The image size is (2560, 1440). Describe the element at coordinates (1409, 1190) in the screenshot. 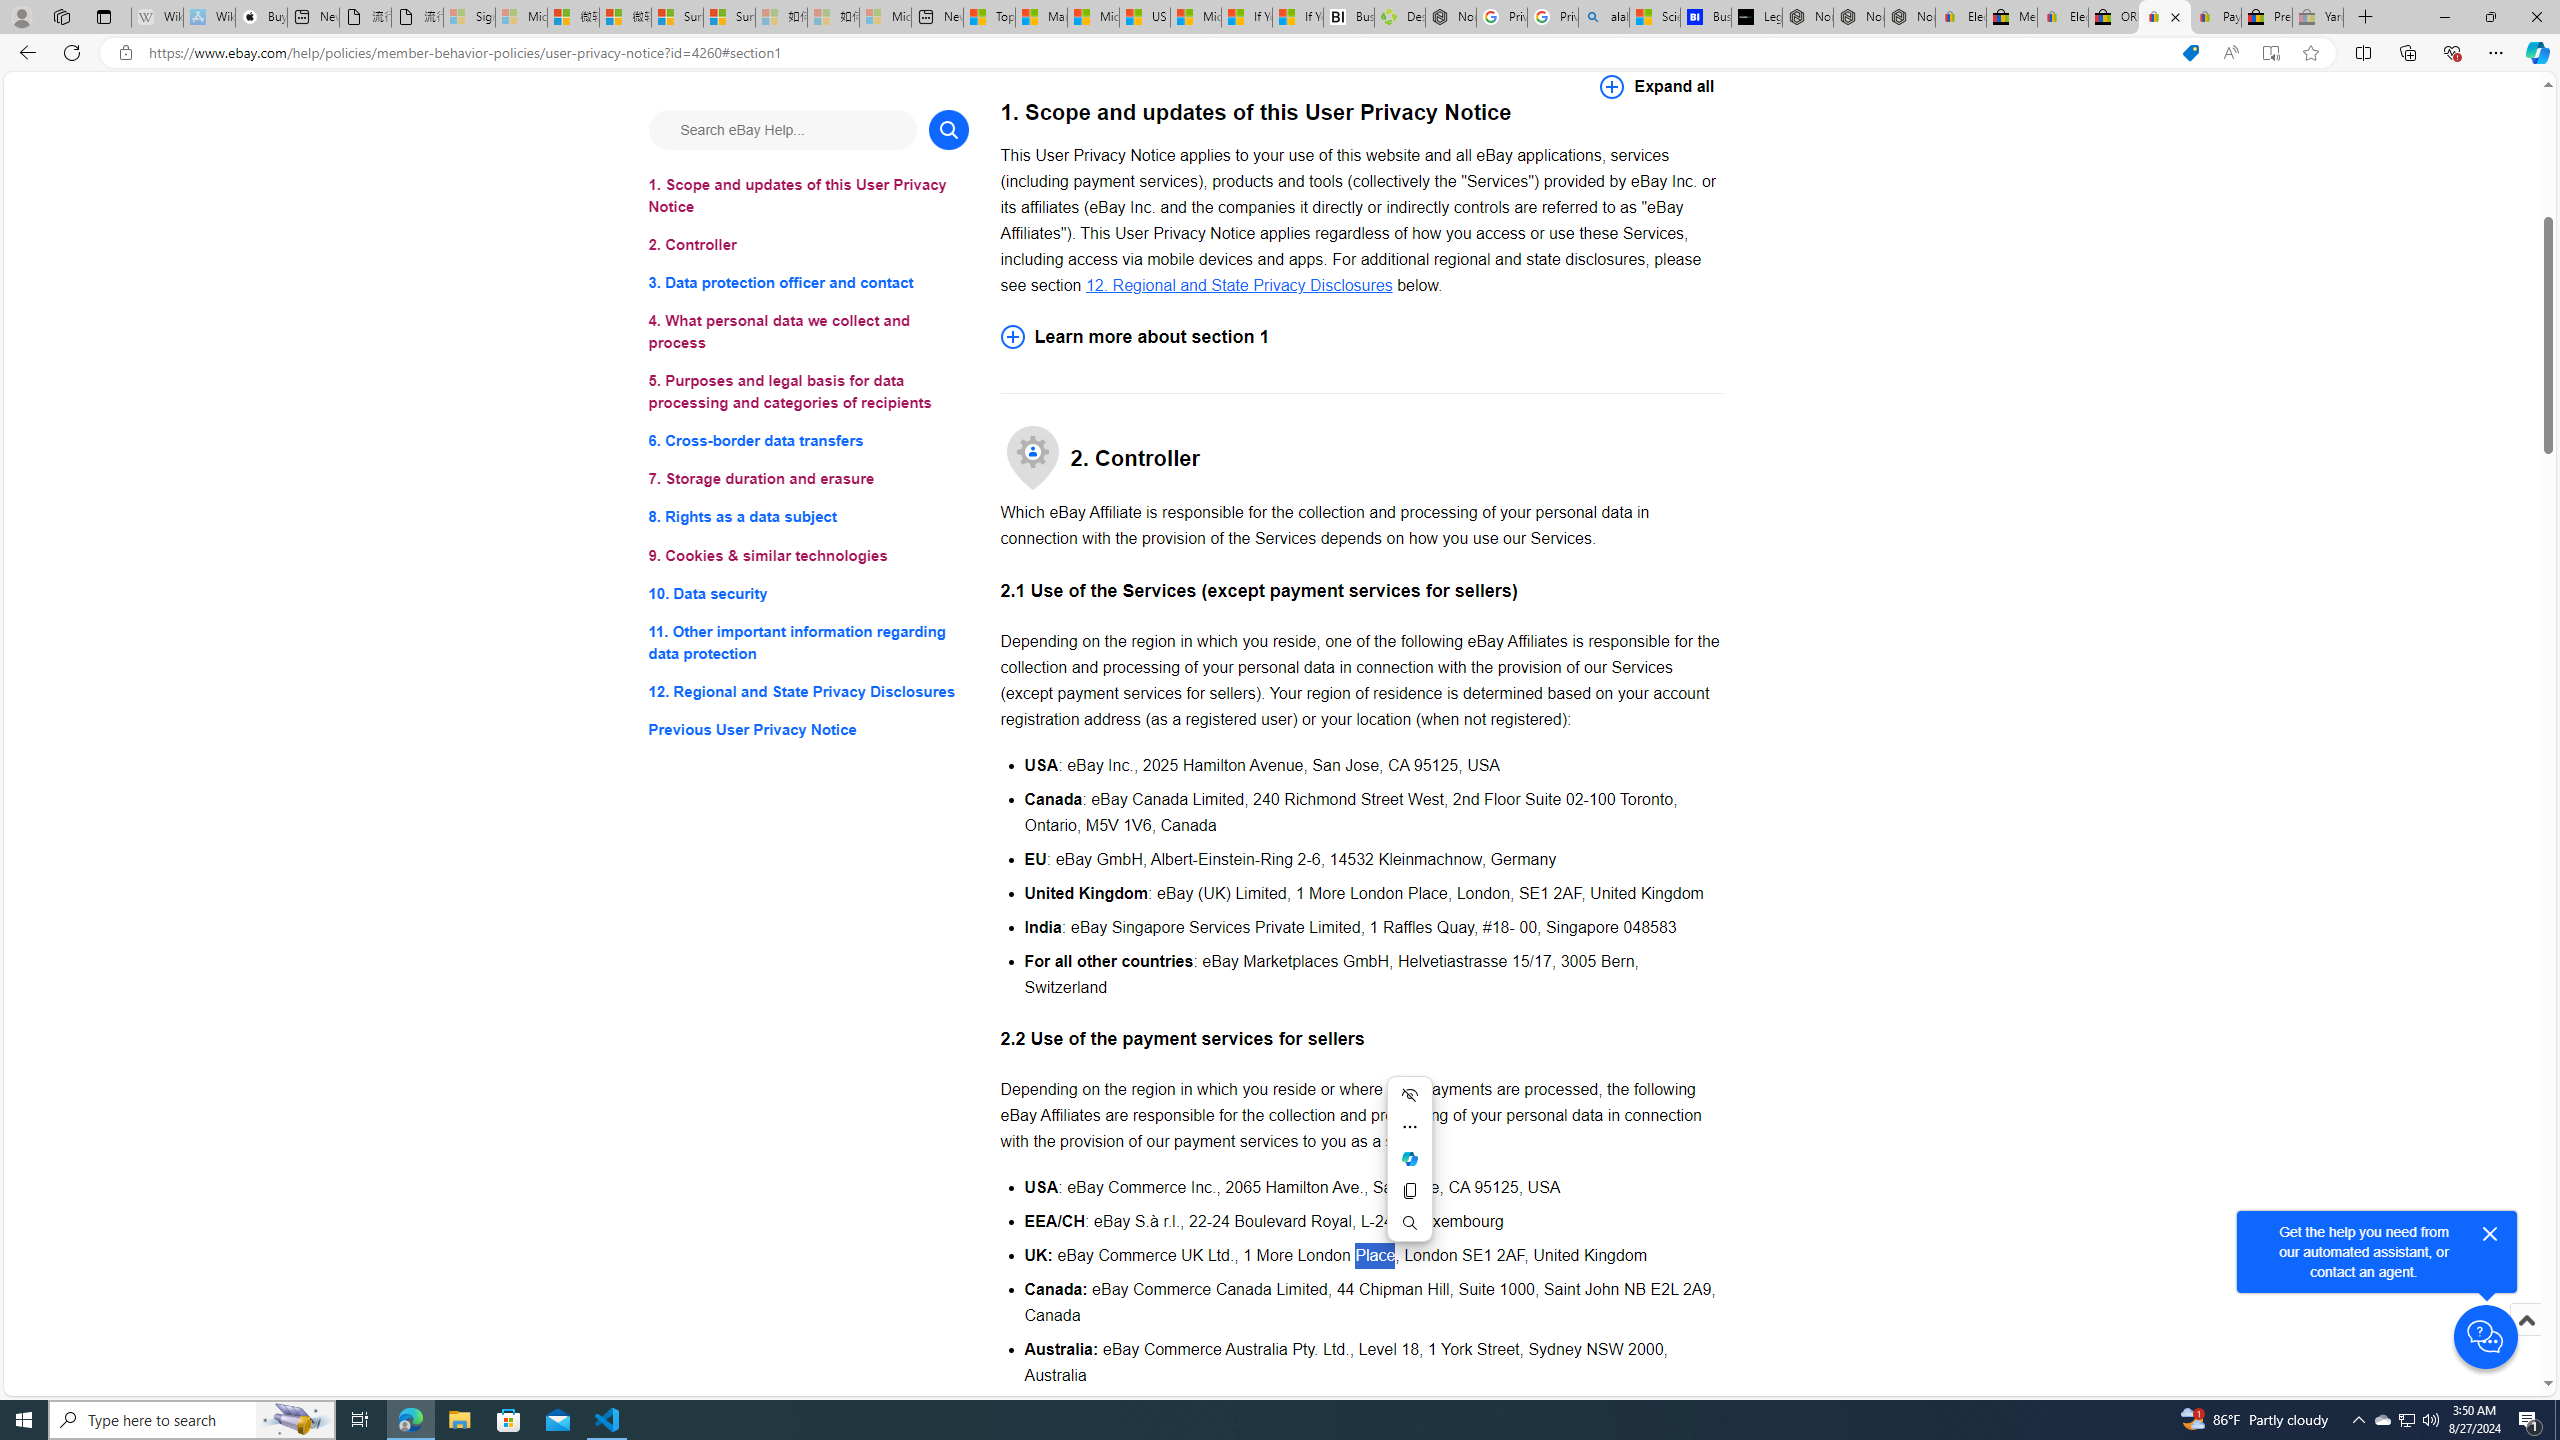

I see `Copy` at that location.